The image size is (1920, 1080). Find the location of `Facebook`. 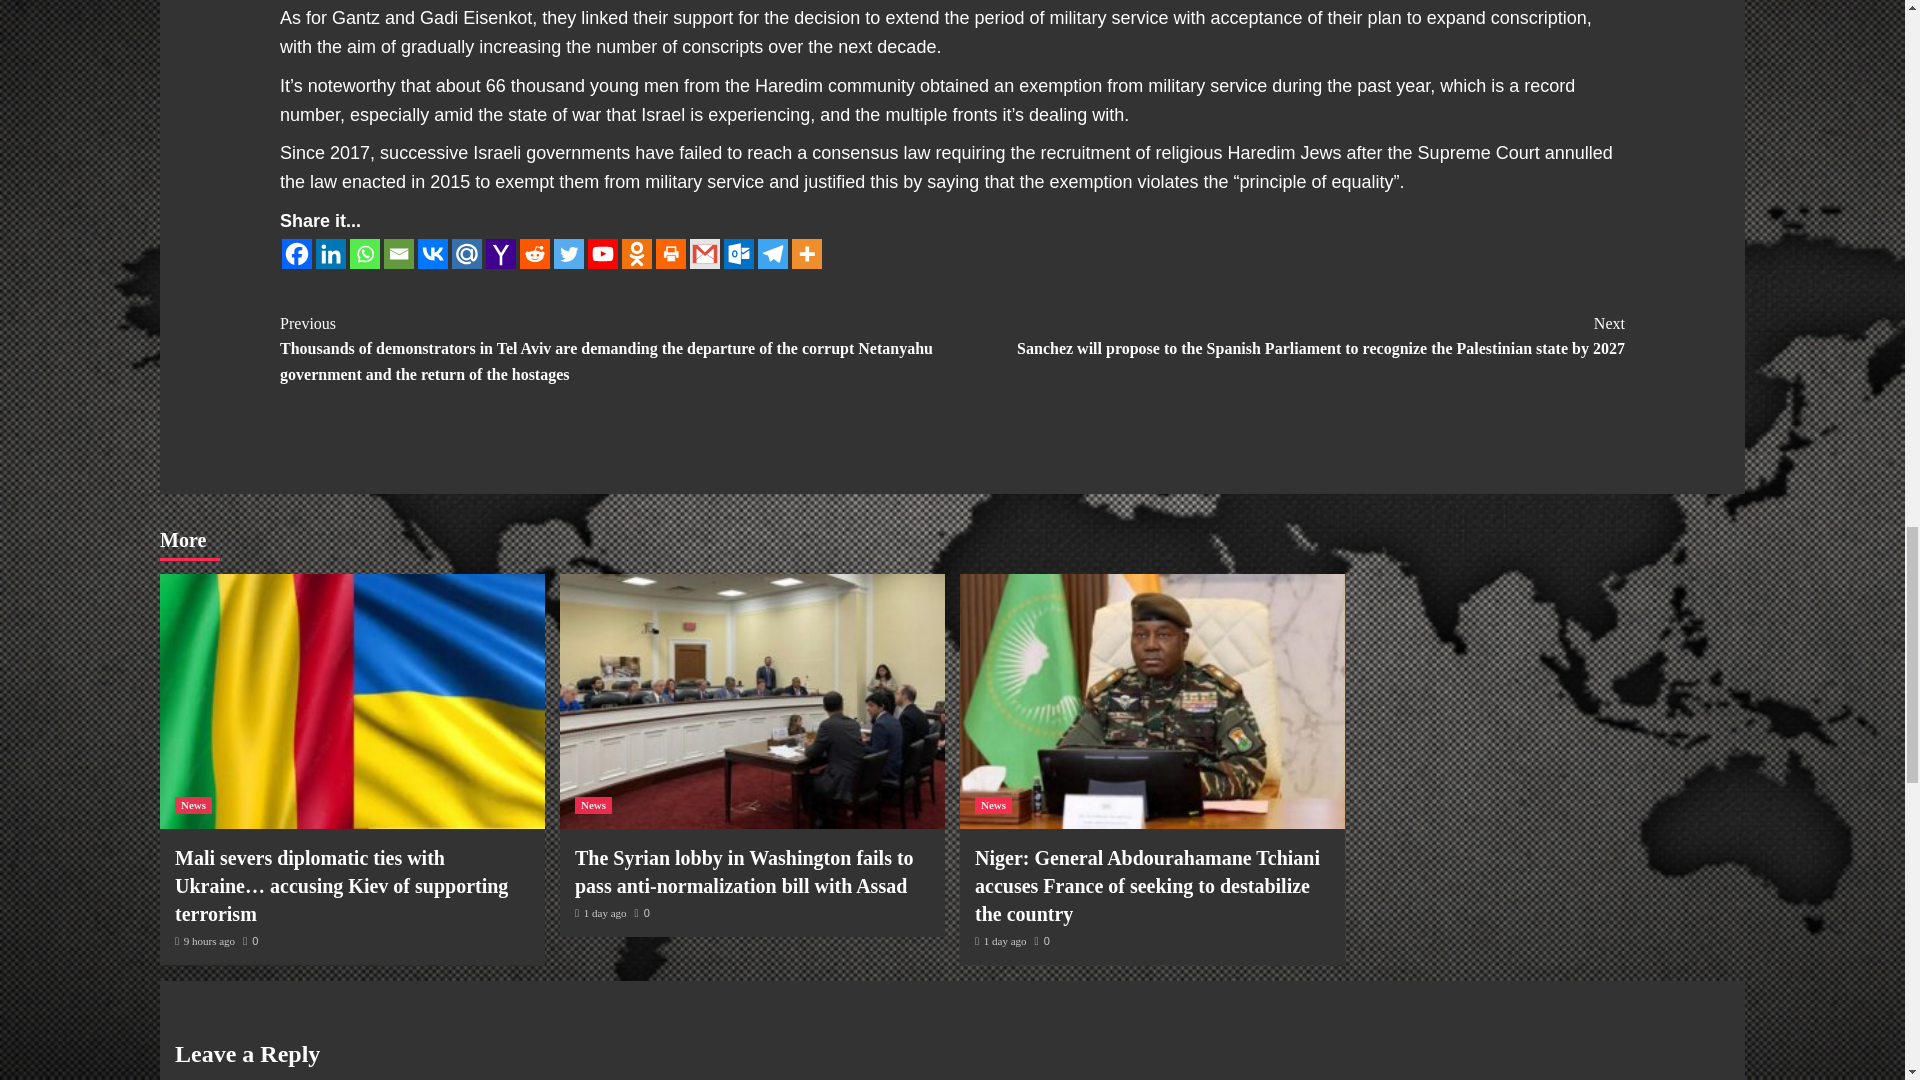

Facebook is located at coordinates (296, 253).